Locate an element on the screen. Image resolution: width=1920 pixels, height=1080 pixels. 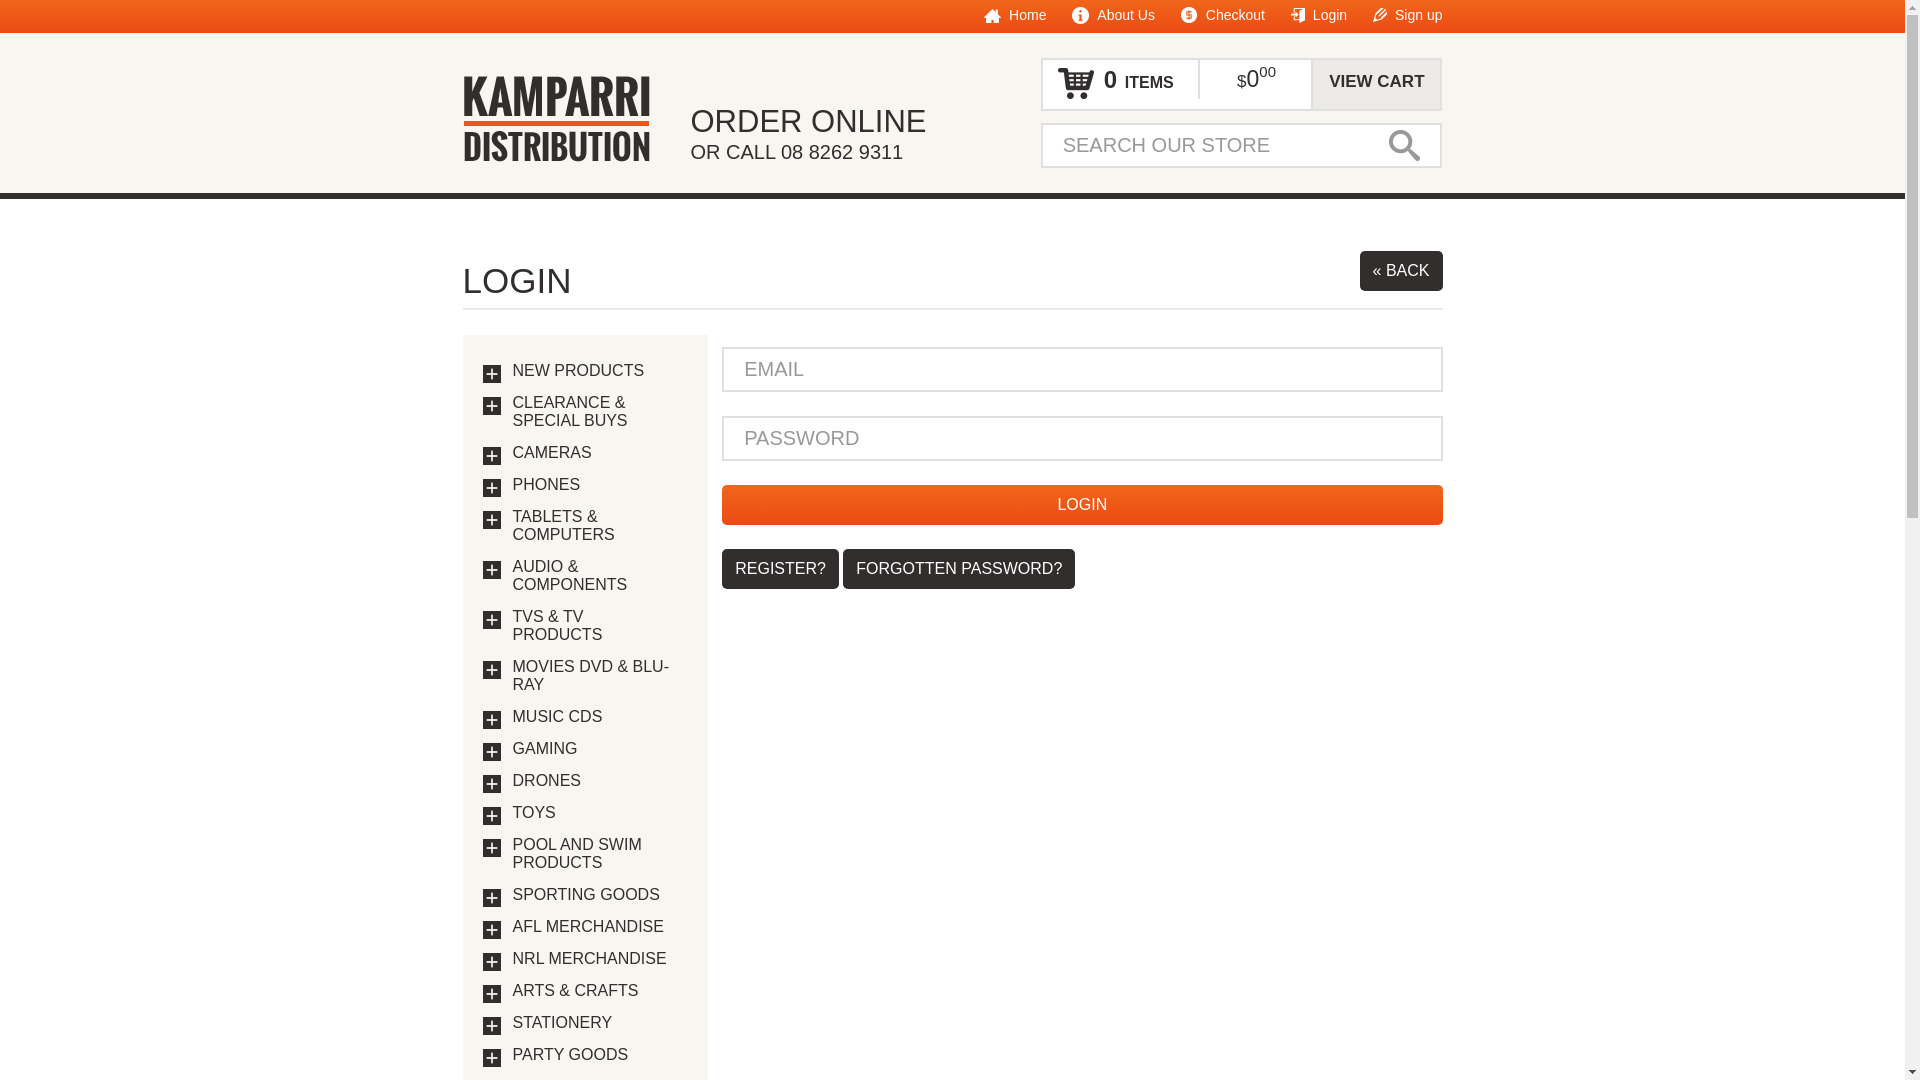
Open/close is located at coordinates (492, 520).